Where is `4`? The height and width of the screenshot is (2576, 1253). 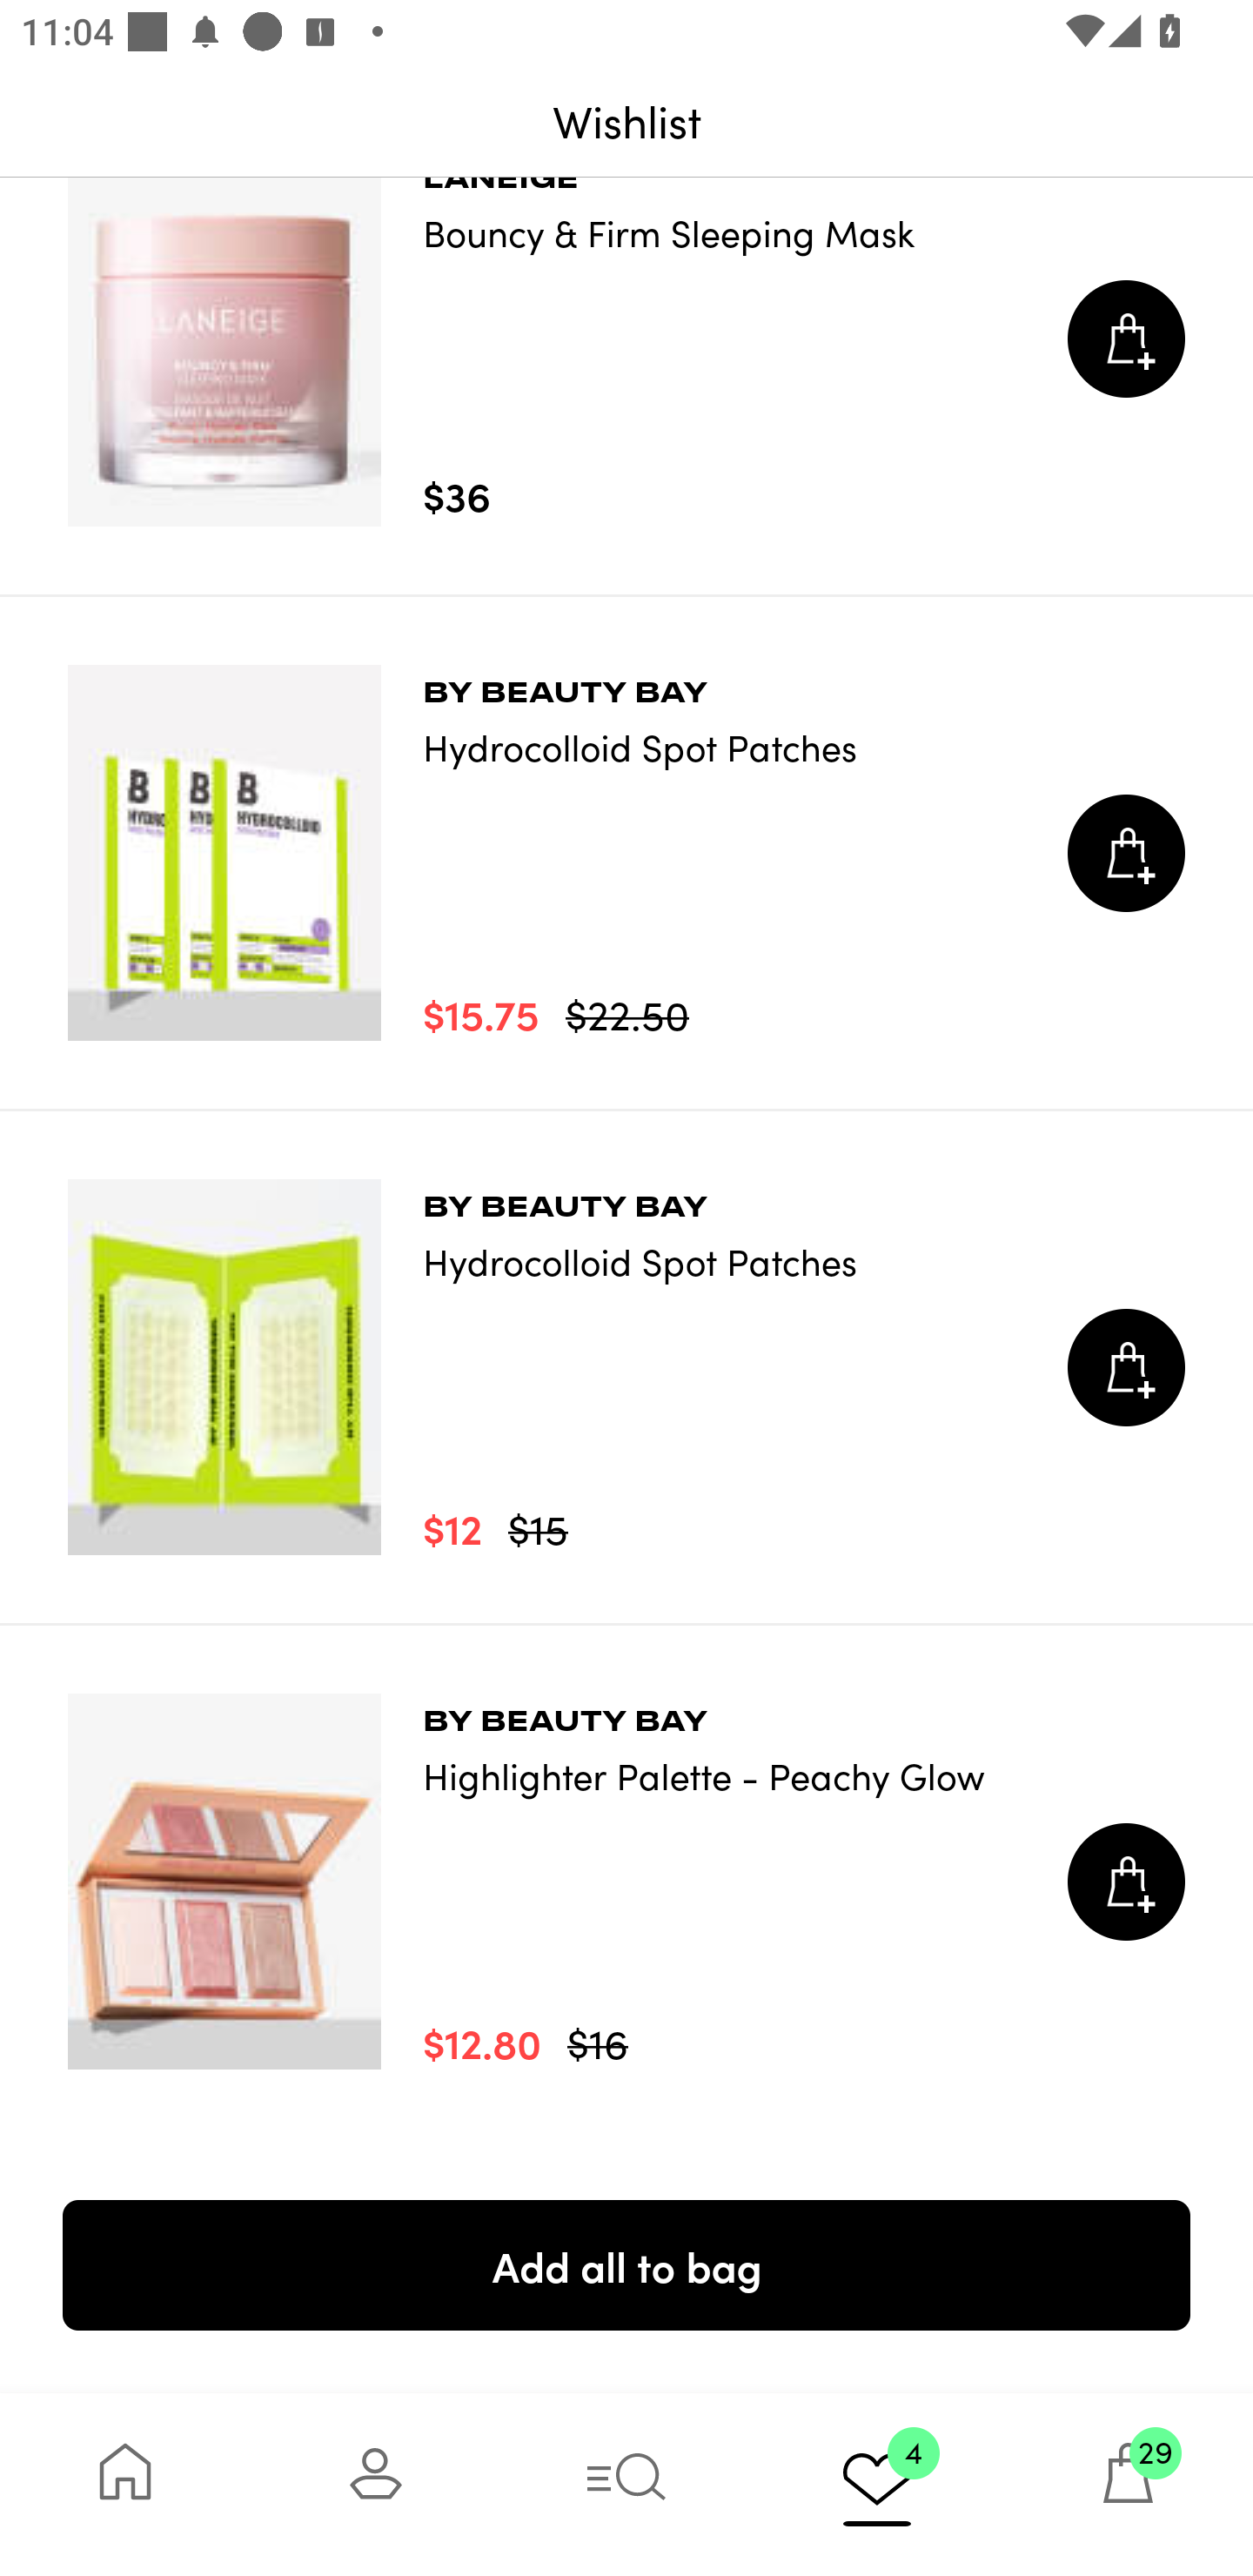
4 is located at coordinates (877, 2484).